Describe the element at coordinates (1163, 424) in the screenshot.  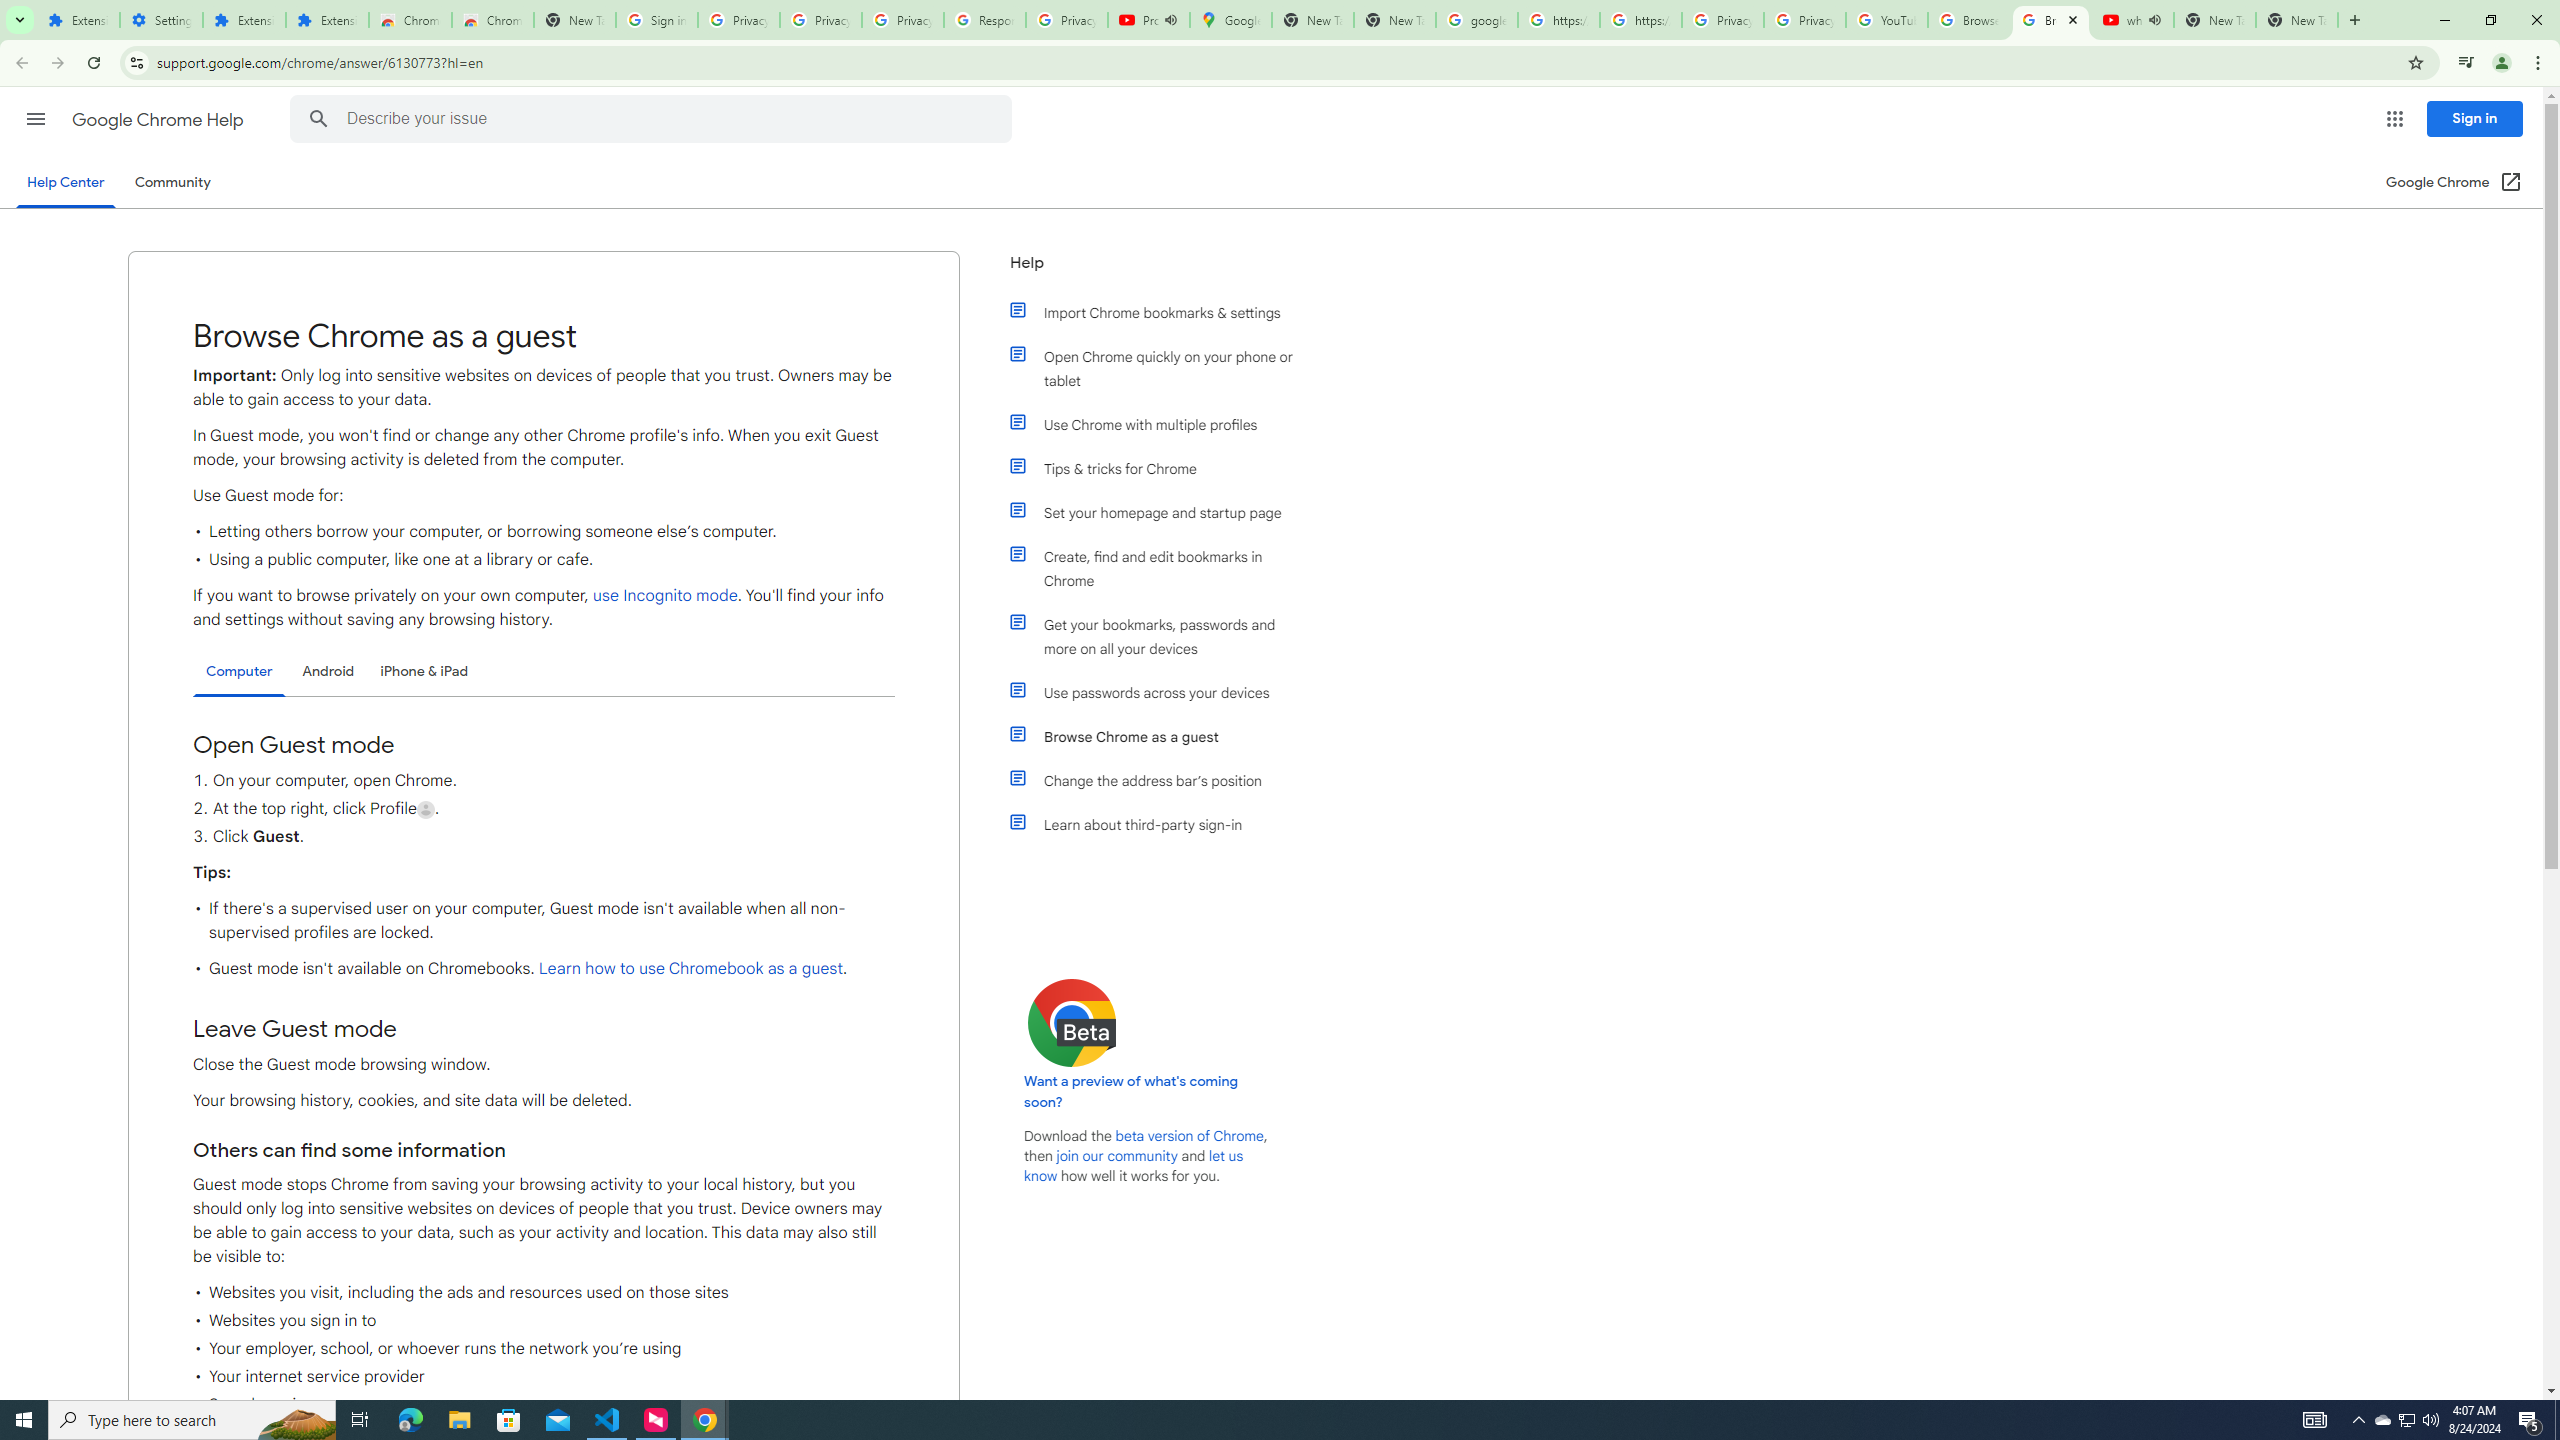
I see `Use Chrome with multiple profiles` at that location.